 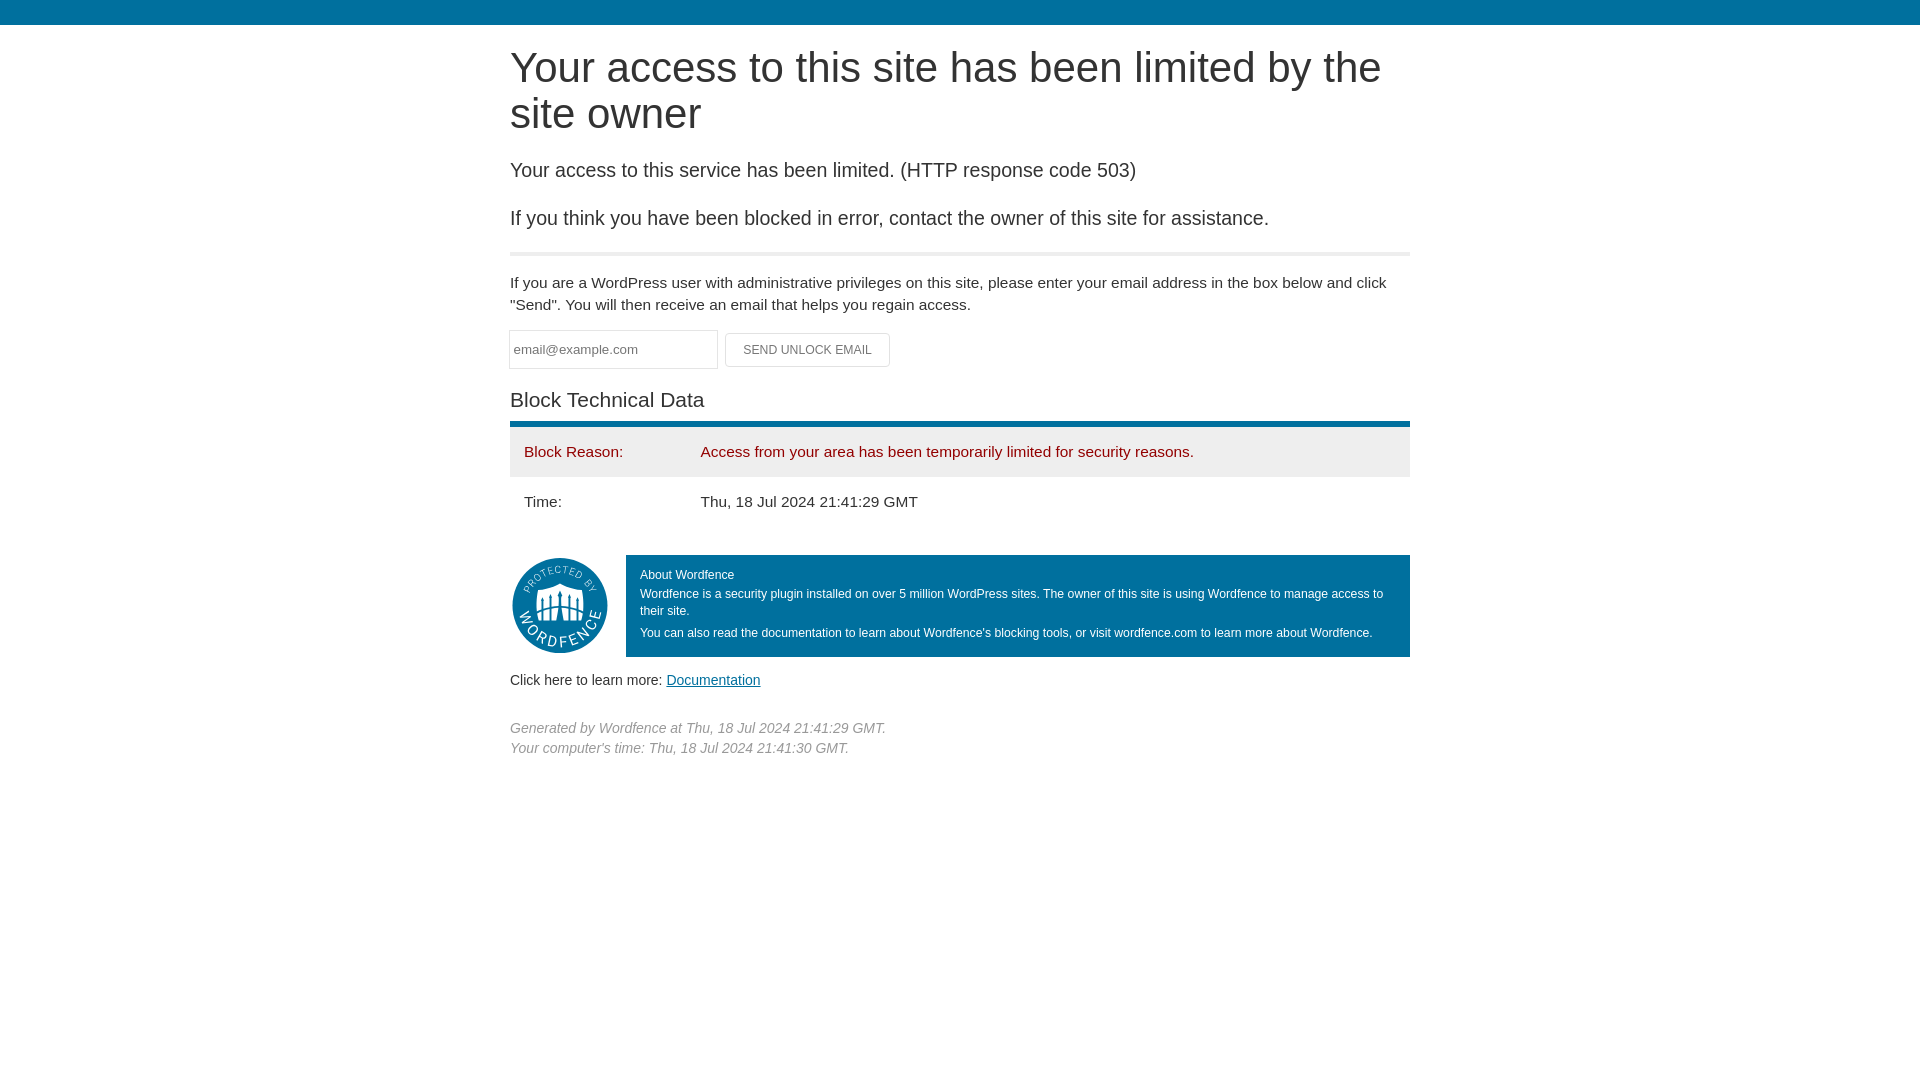 What do you see at coordinates (713, 679) in the screenshot?
I see `Documentation` at bounding box center [713, 679].